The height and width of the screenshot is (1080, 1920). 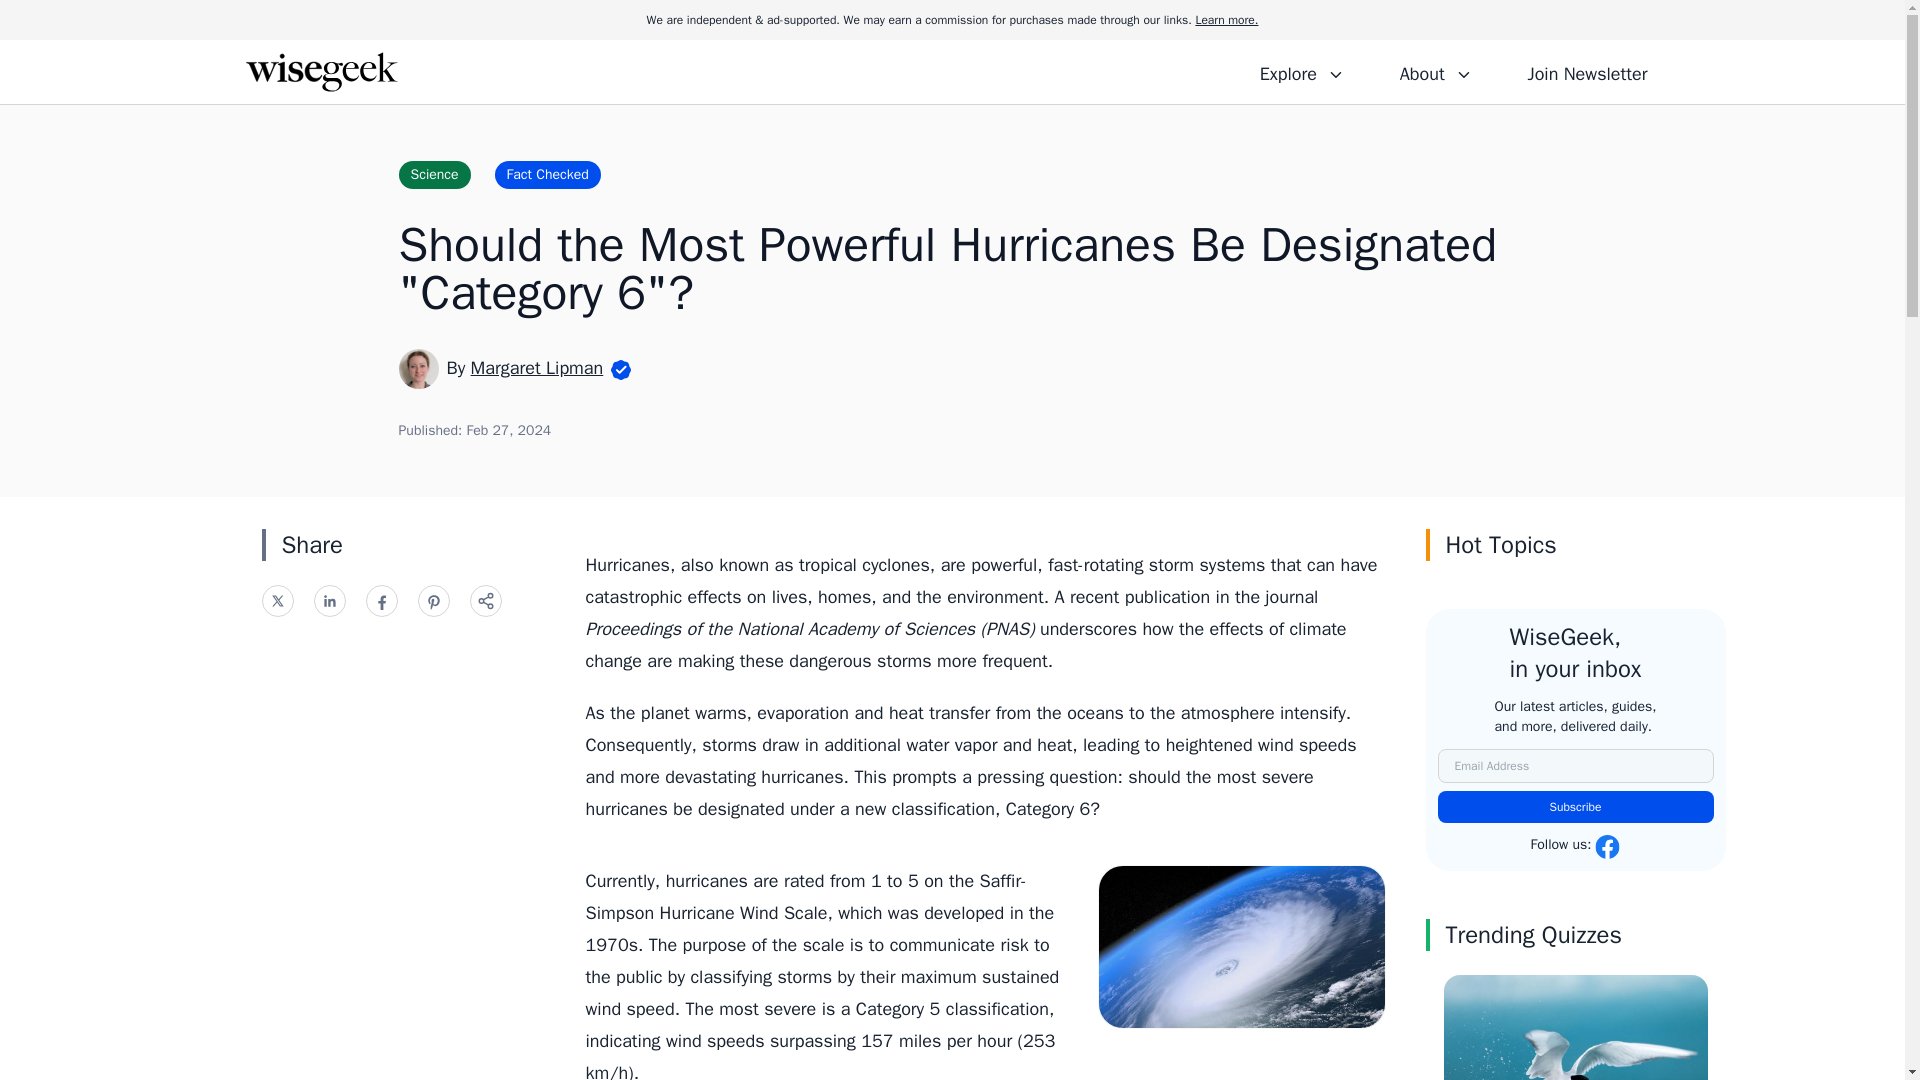 What do you see at coordinates (1586, 71) in the screenshot?
I see `Join Newsletter` at bounding box center [1586, 71].